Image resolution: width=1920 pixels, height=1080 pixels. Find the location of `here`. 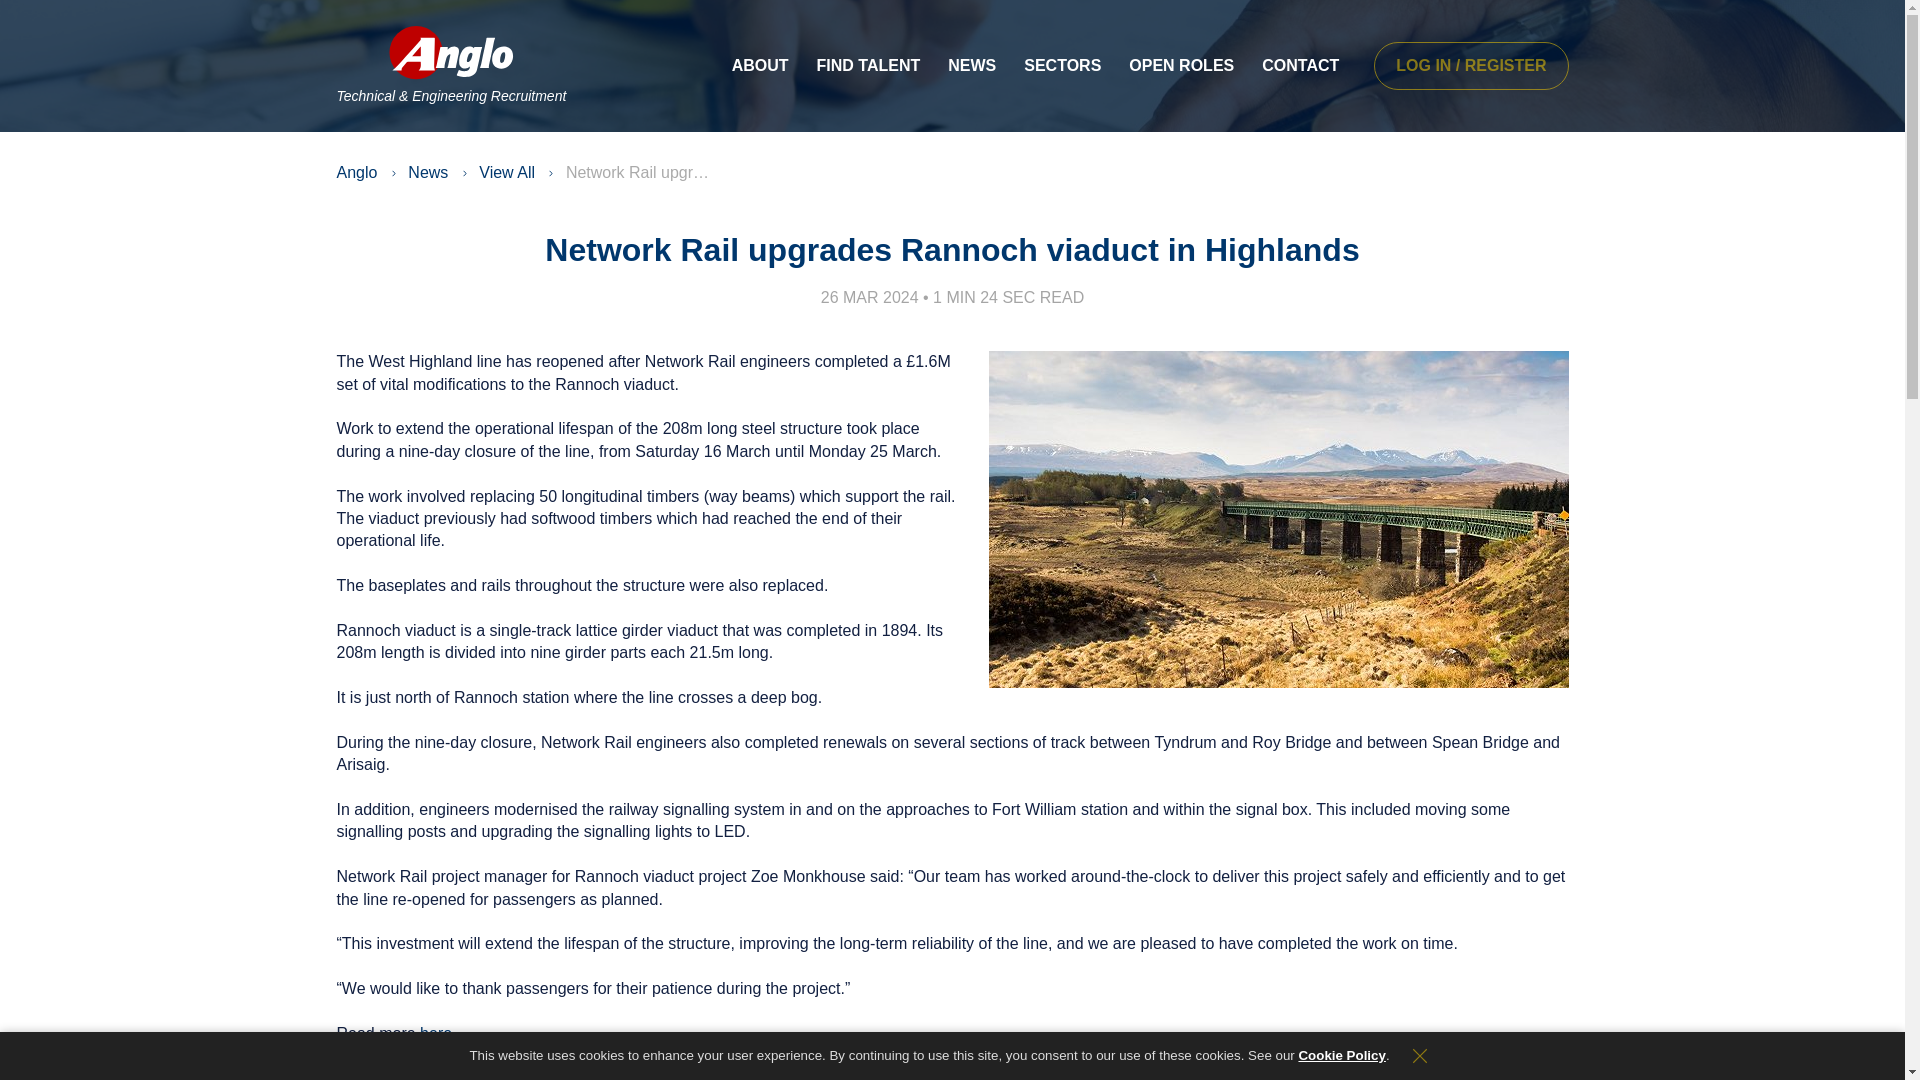

here is located at coordinates (436, 1033).